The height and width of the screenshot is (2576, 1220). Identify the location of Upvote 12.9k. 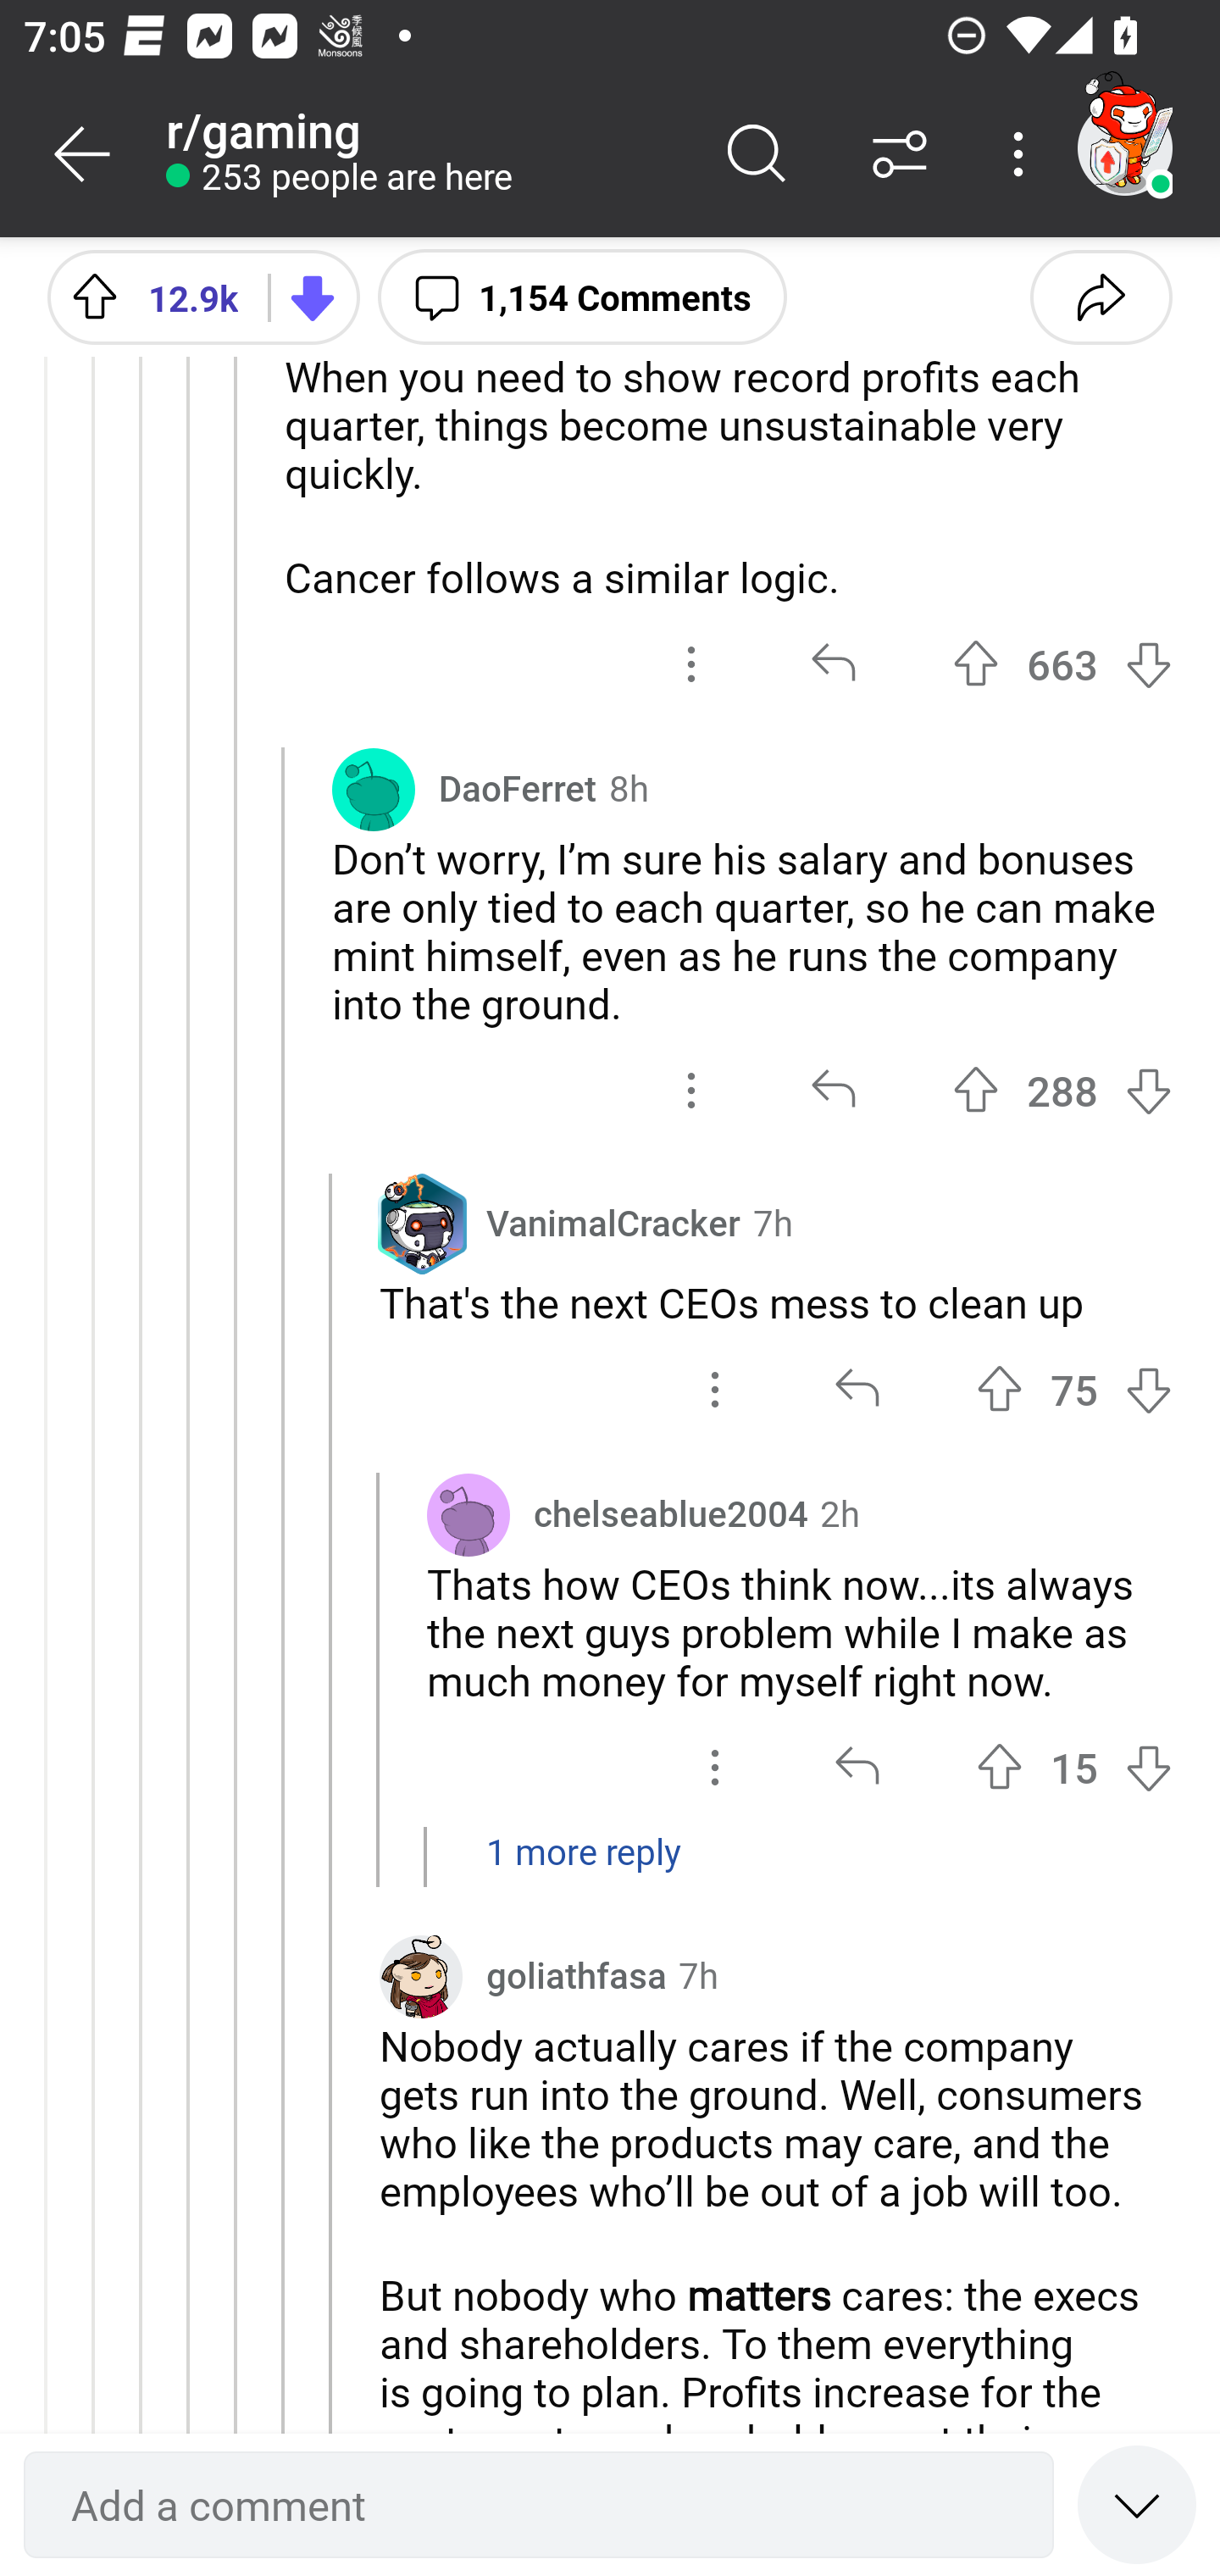
(146, 296).